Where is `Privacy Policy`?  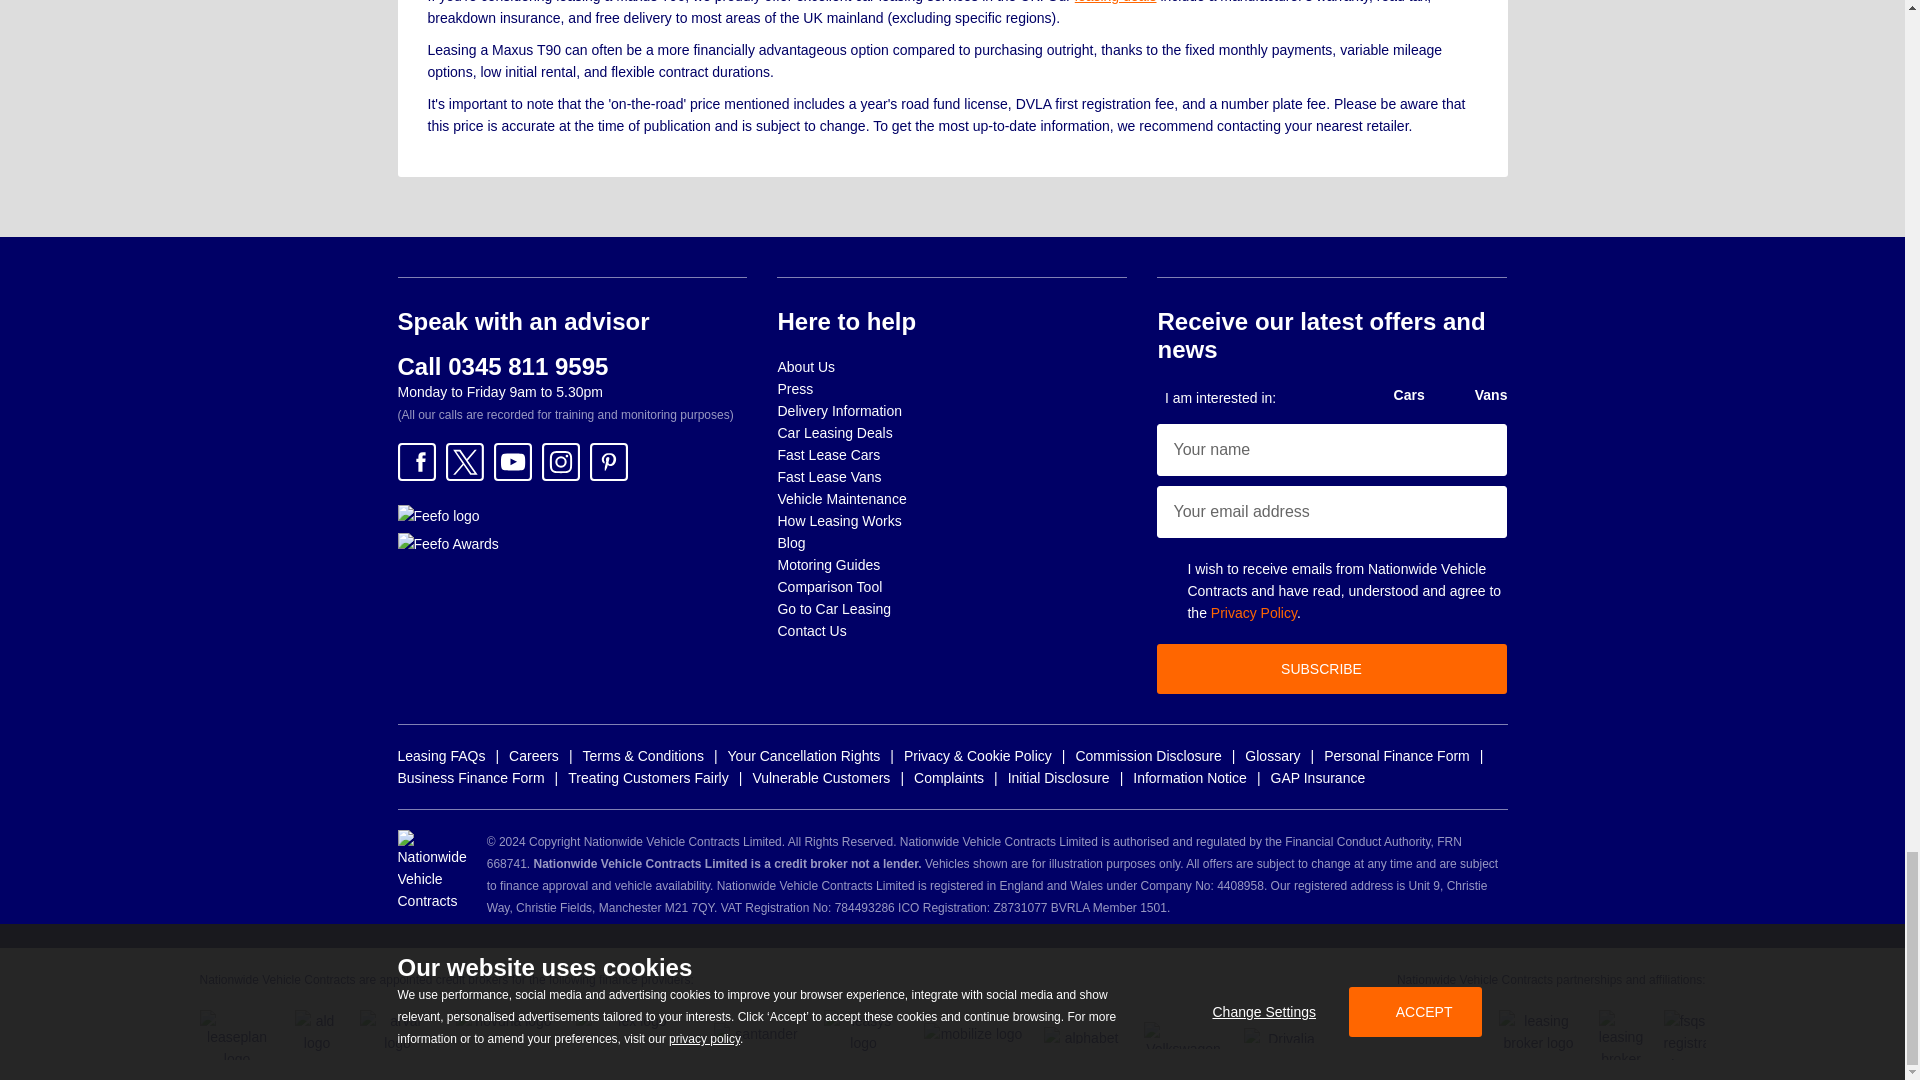 Privacy Policy is located at coordinates (1254, 612).